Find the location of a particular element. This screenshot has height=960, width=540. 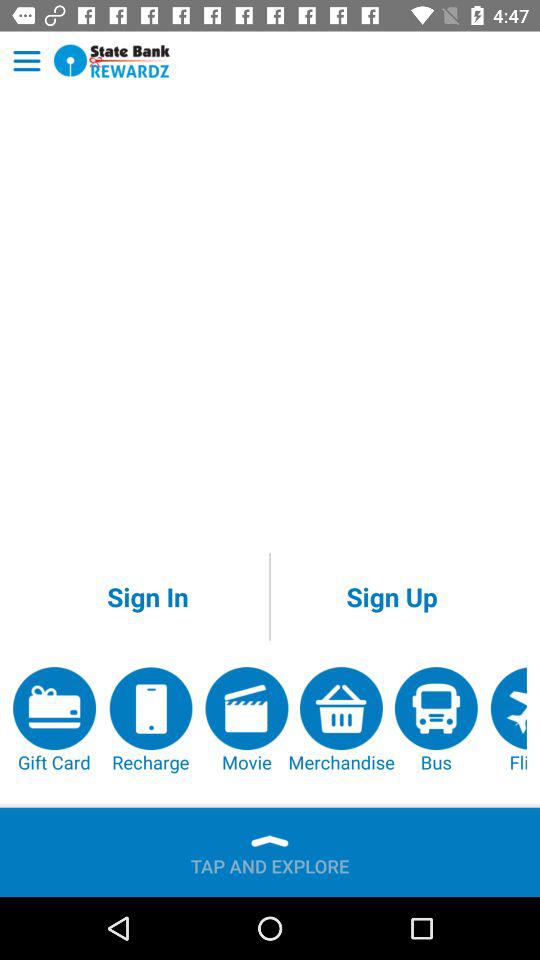

turn on the item next to the merchandise item is located at coordinates (246, 720).